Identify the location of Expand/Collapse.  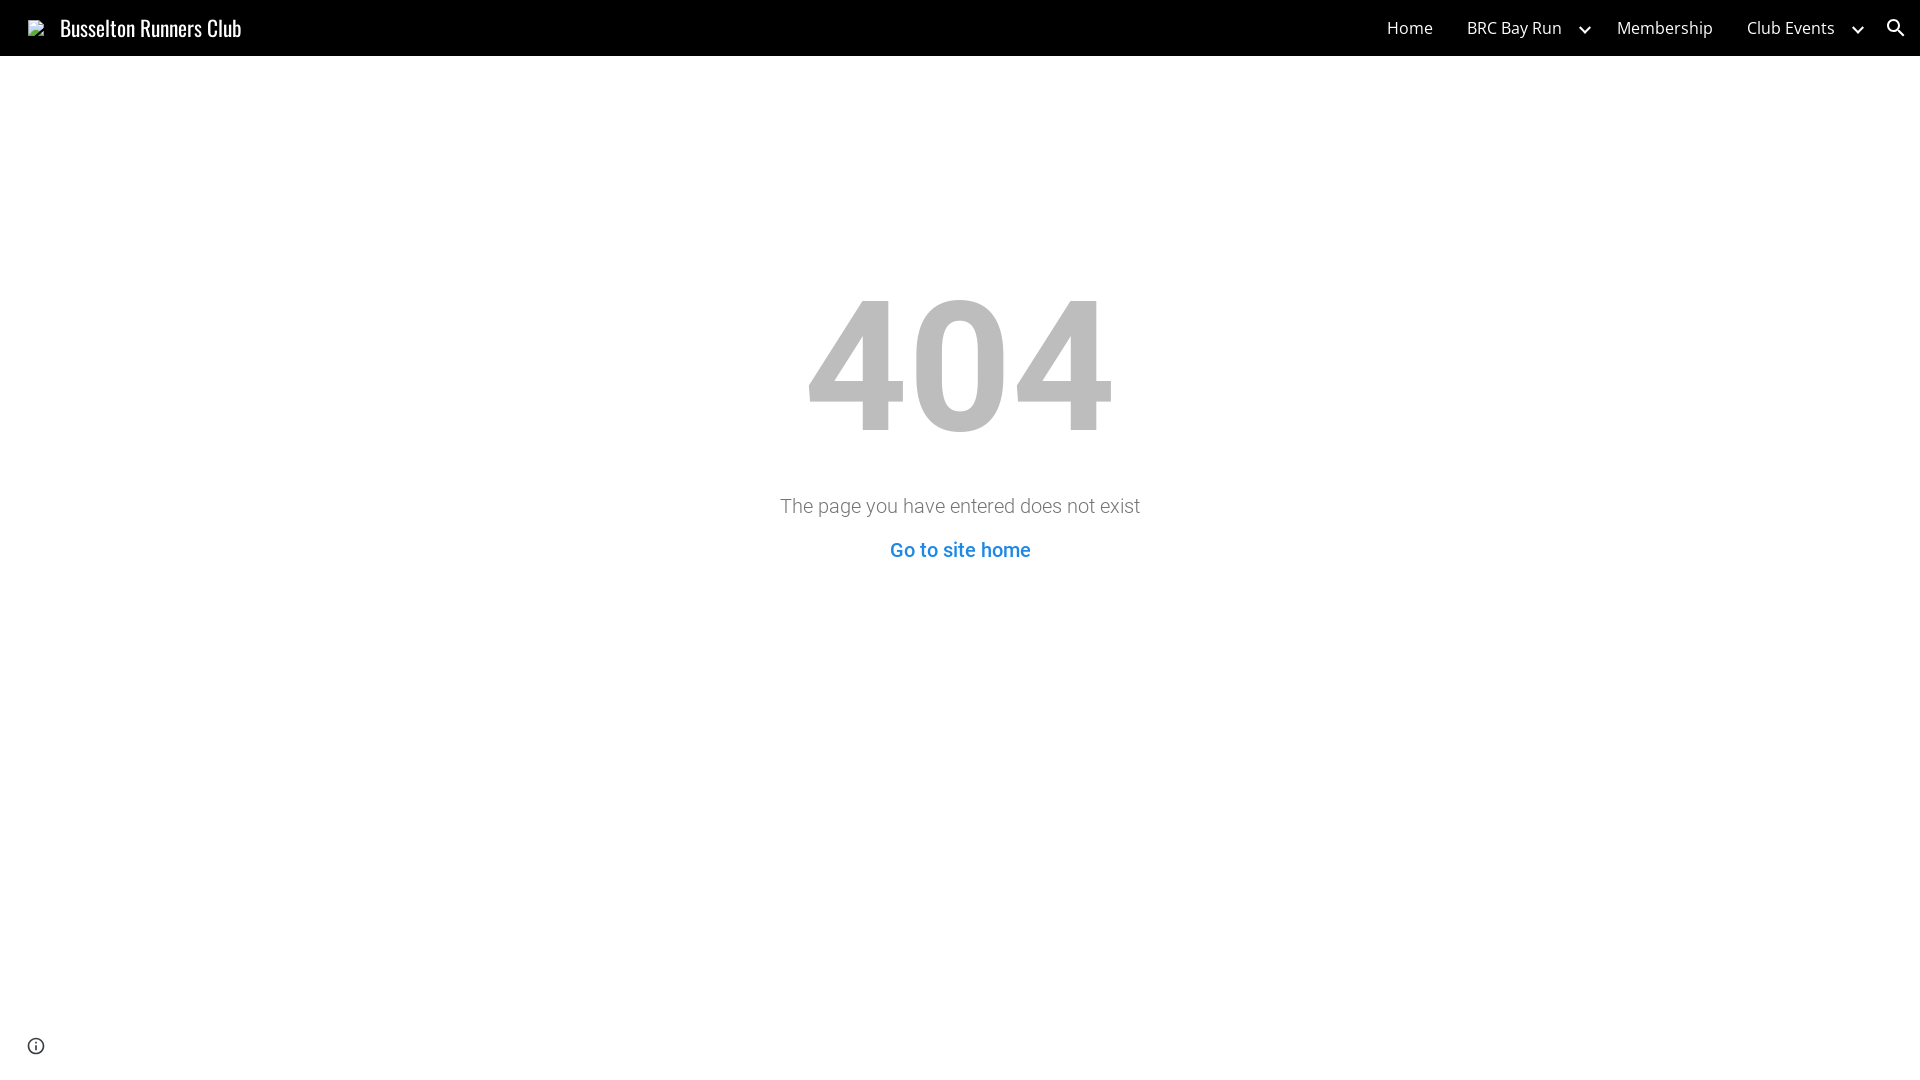
(1584, 28).